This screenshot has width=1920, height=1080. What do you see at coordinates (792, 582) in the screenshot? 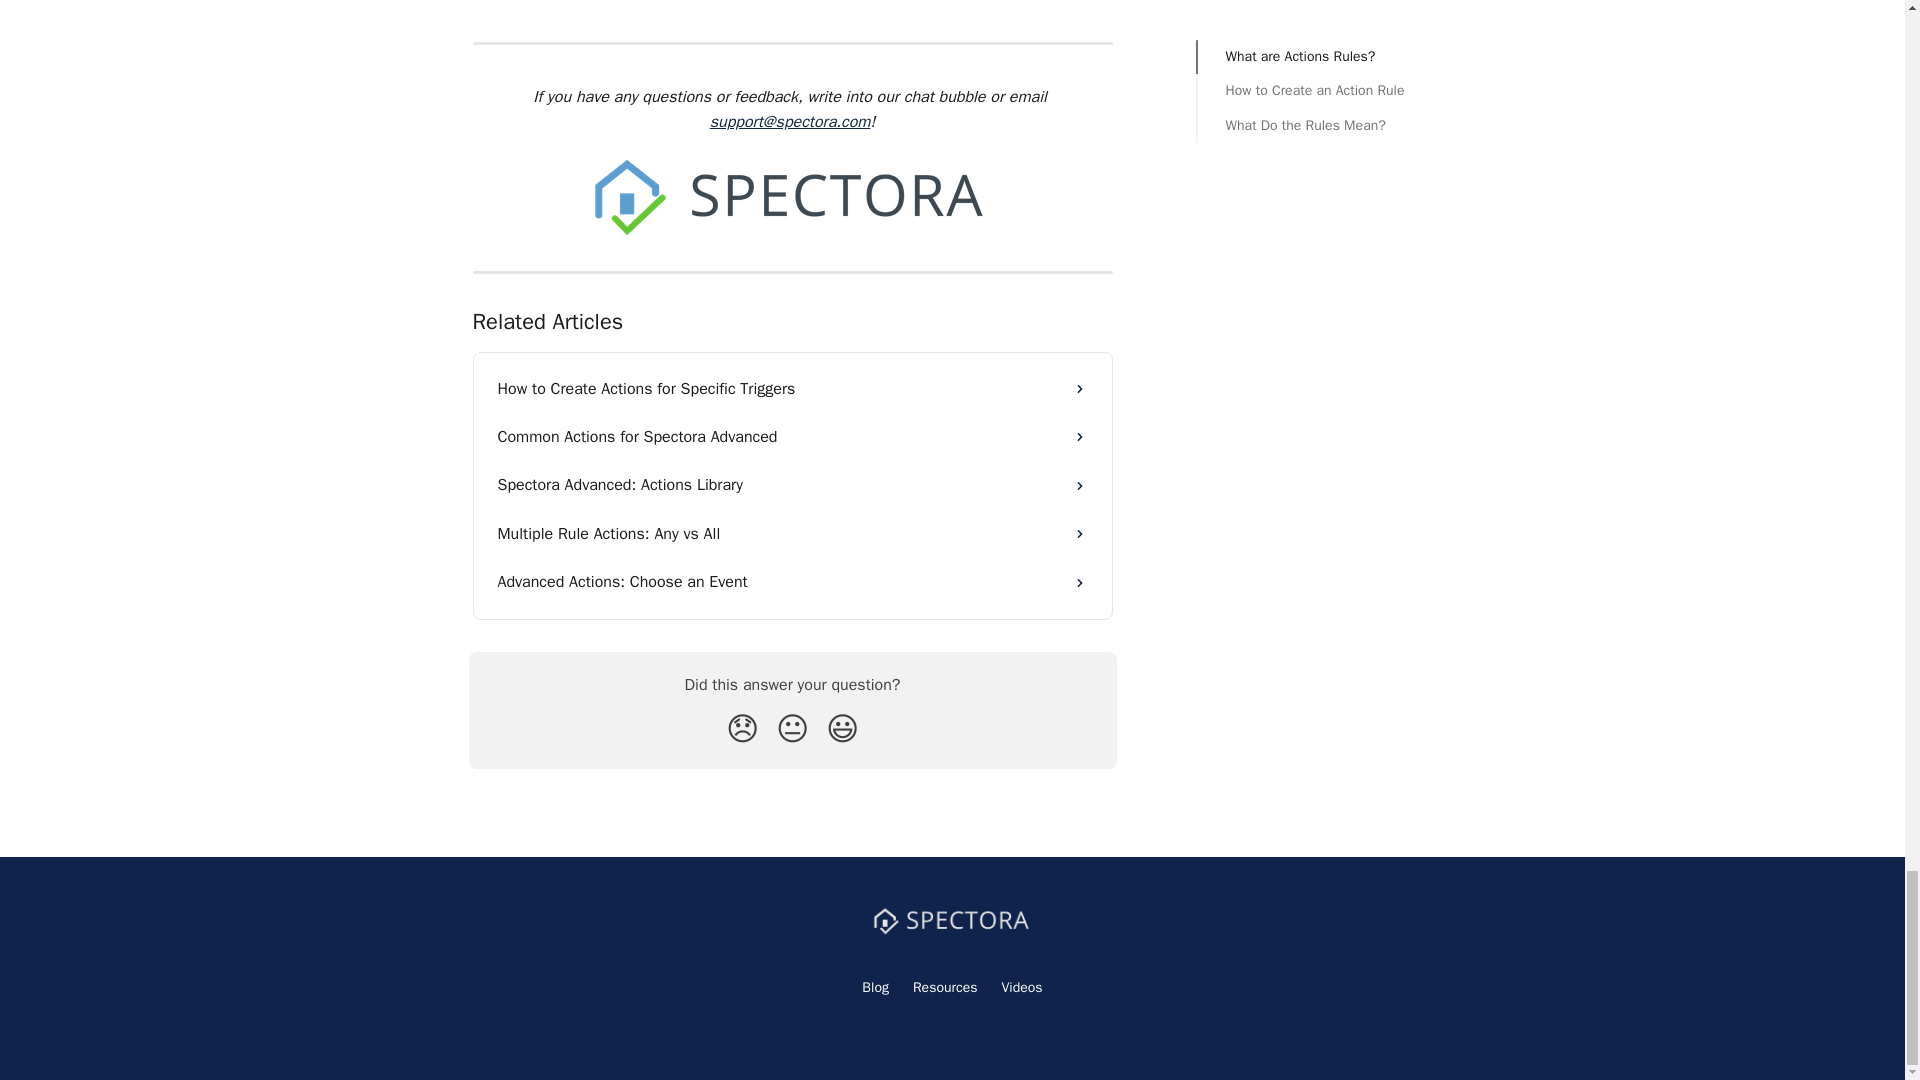
I see `Advanced Actions: Choose an Event` at bounding box center [792, 582].